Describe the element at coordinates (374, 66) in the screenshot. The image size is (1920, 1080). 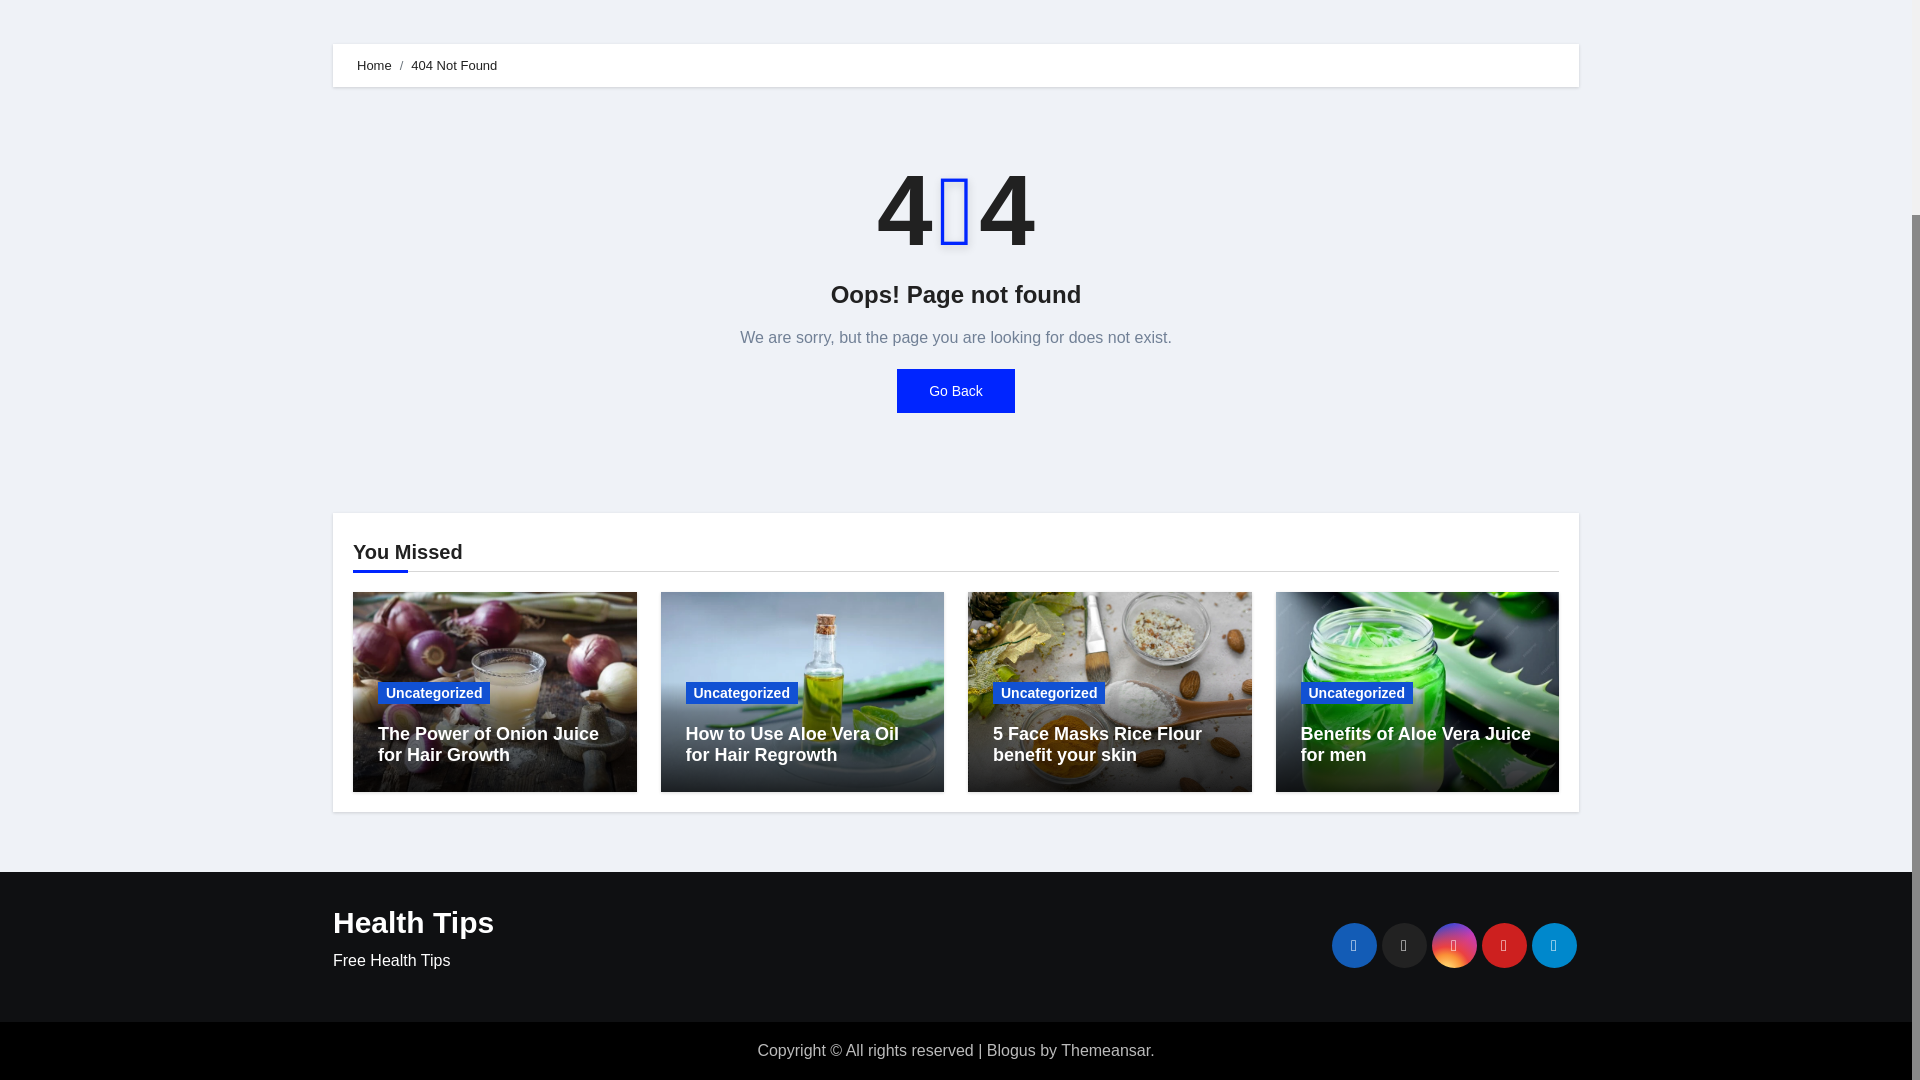
I see `Home` at that location.